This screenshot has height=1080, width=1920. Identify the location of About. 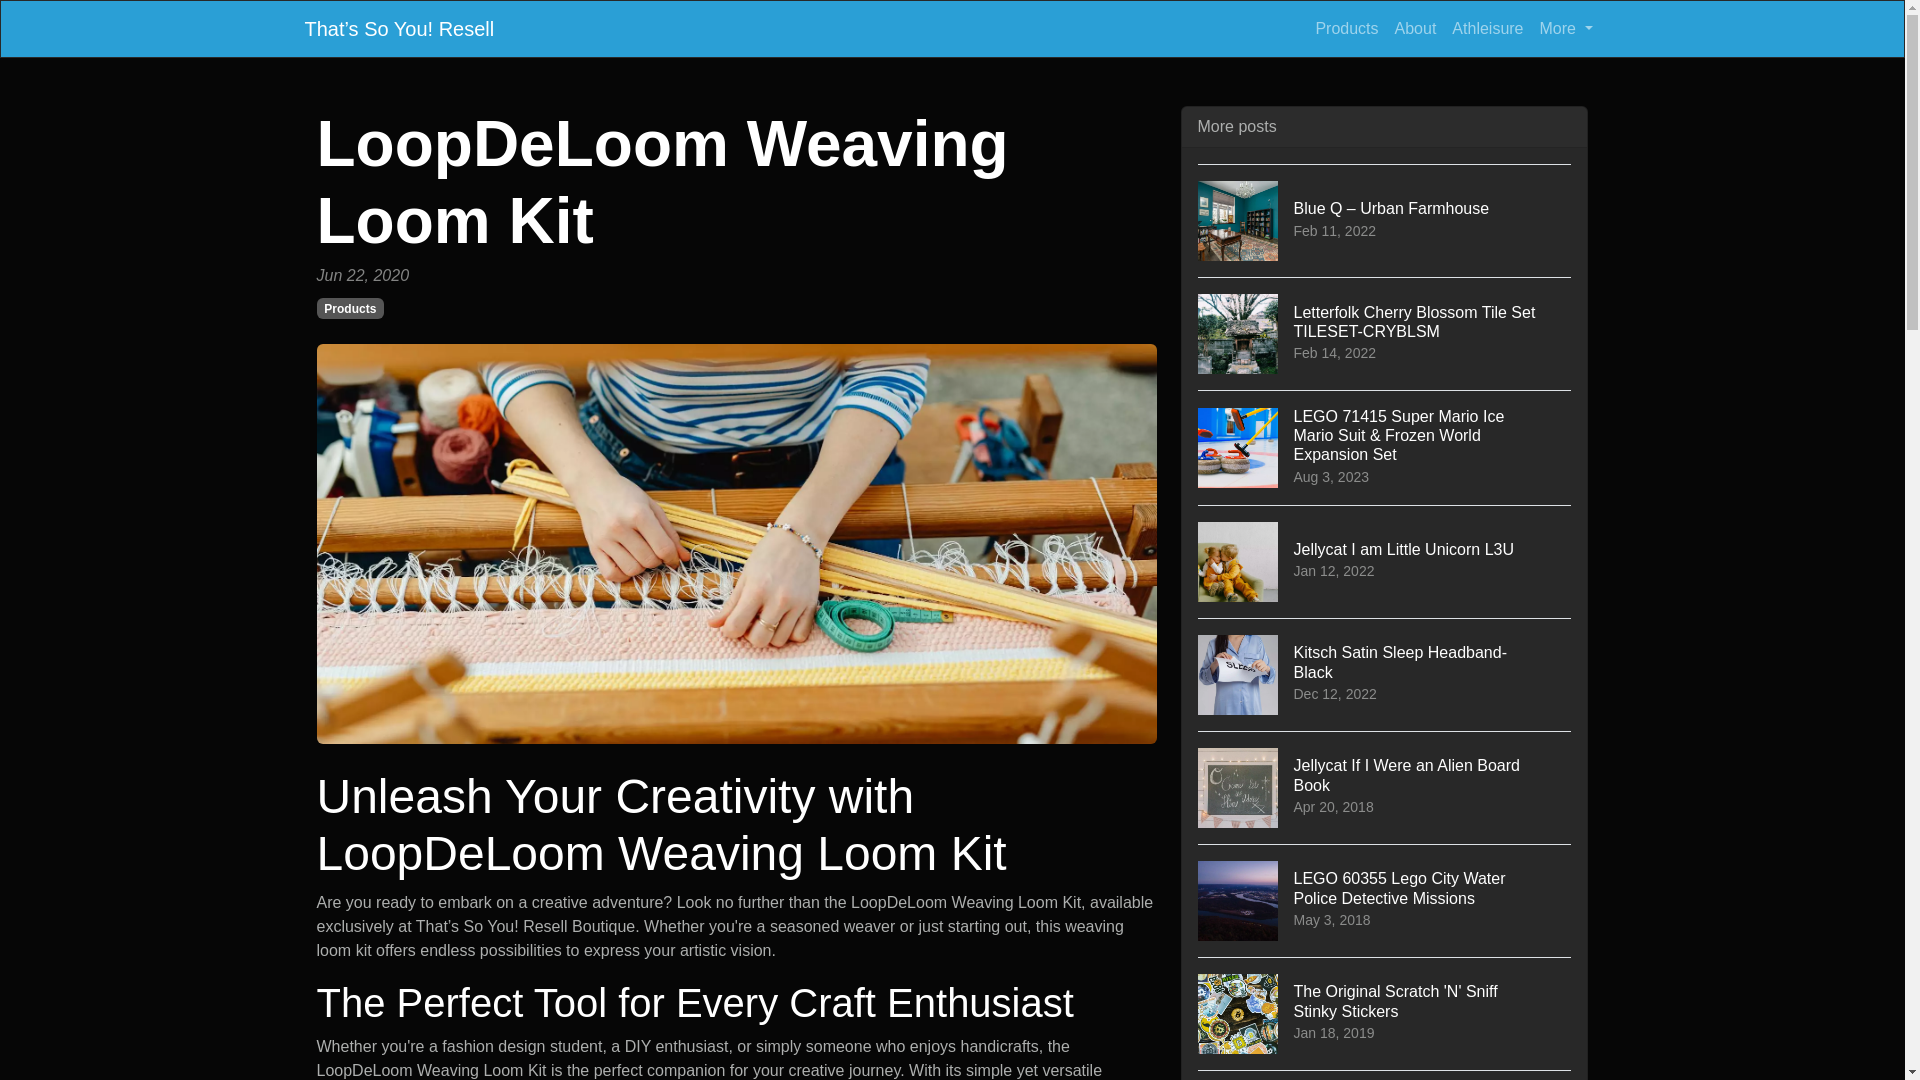
(1385, 674).